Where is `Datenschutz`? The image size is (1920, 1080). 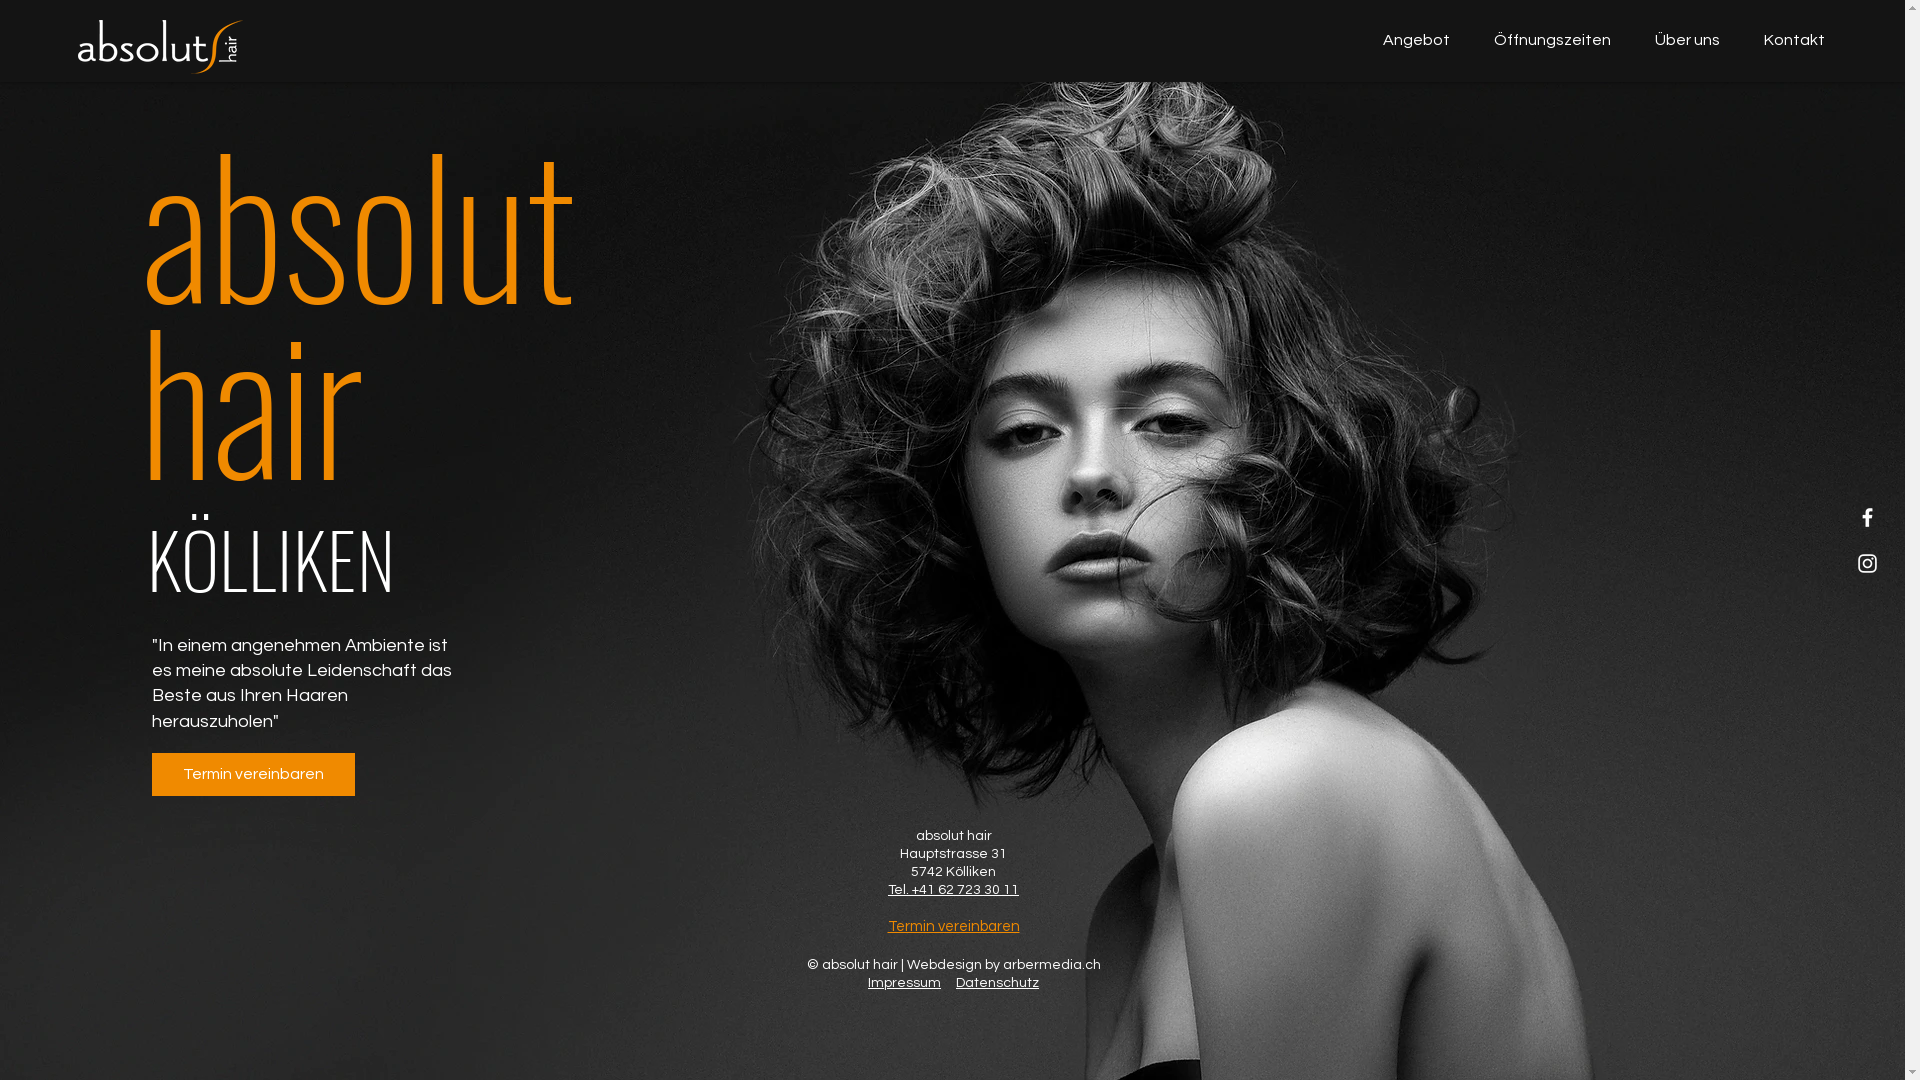
Datenschutz is located at coordinates (998, 983).